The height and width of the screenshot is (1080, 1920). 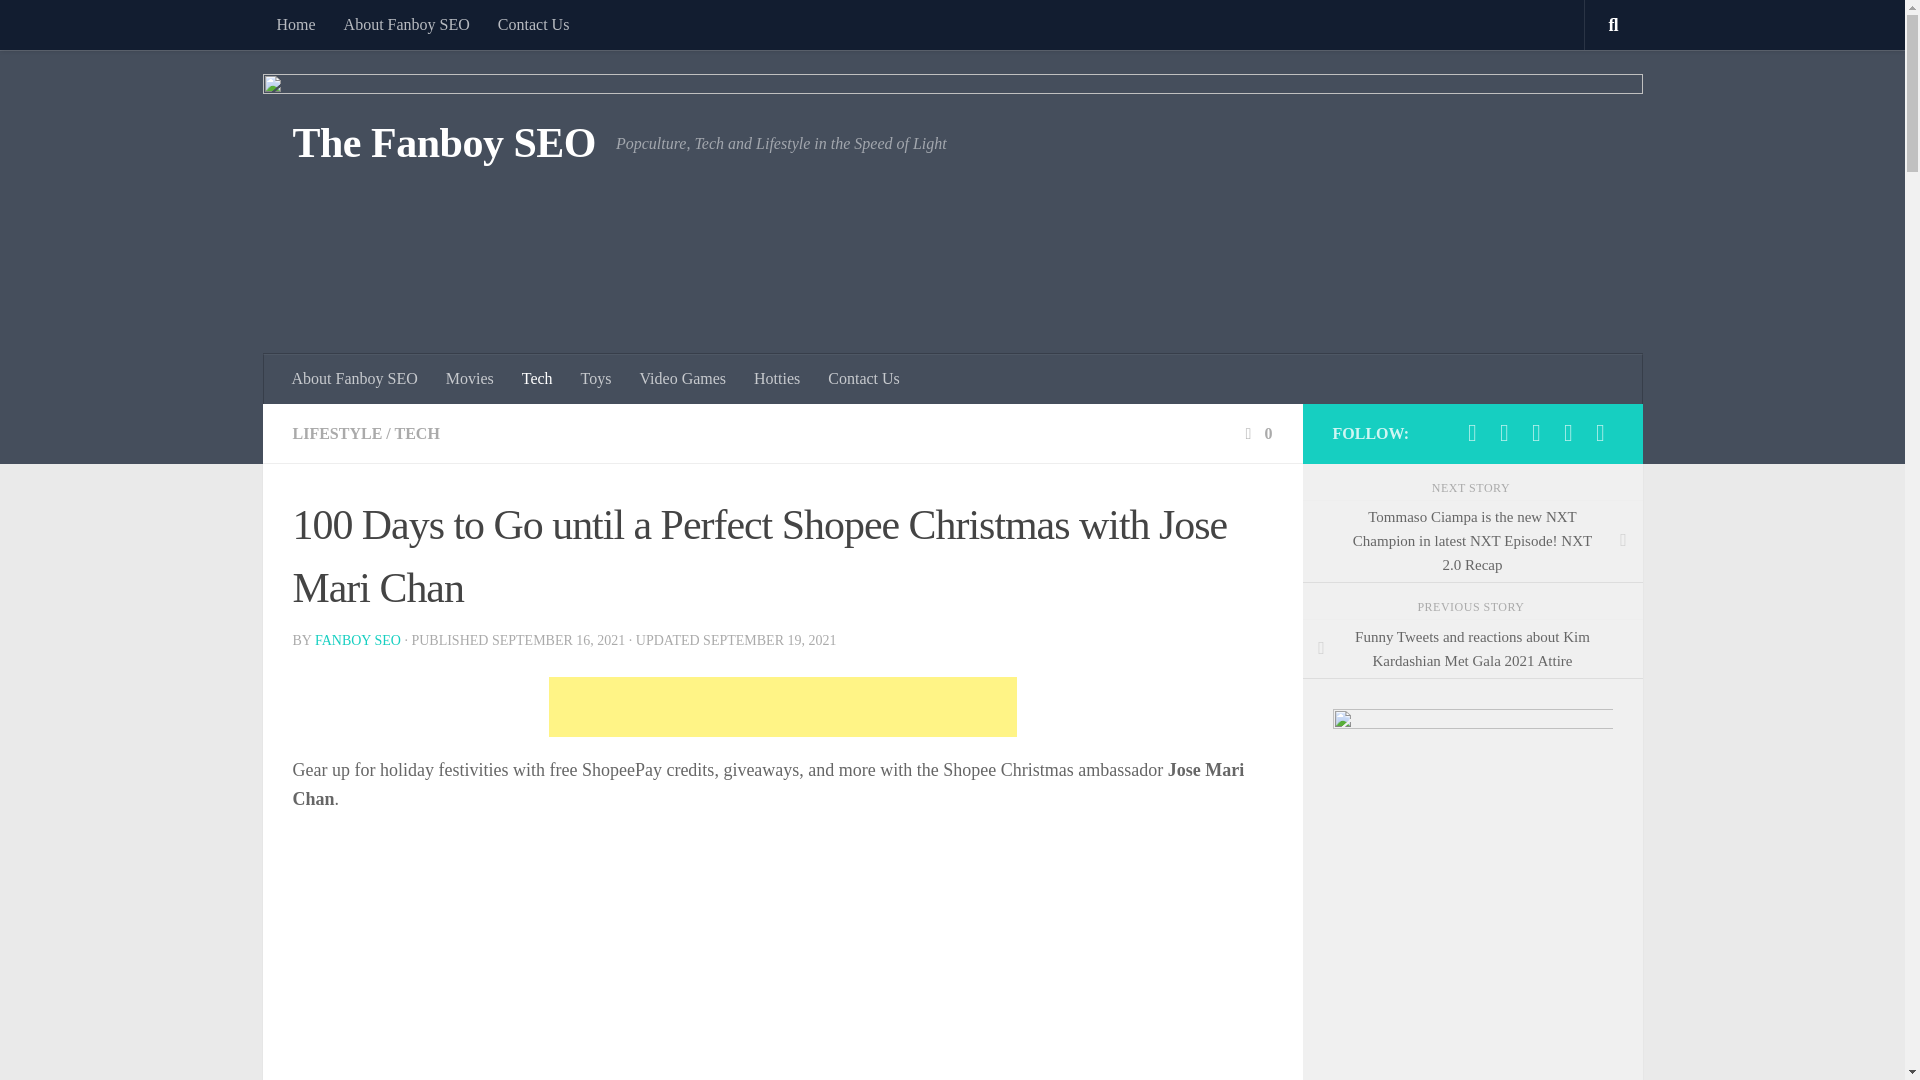 What do you see at coordinates (1472, 432) in the screenshot?
I see `Follow us on Facebook` at bounding box center [1472, 432].